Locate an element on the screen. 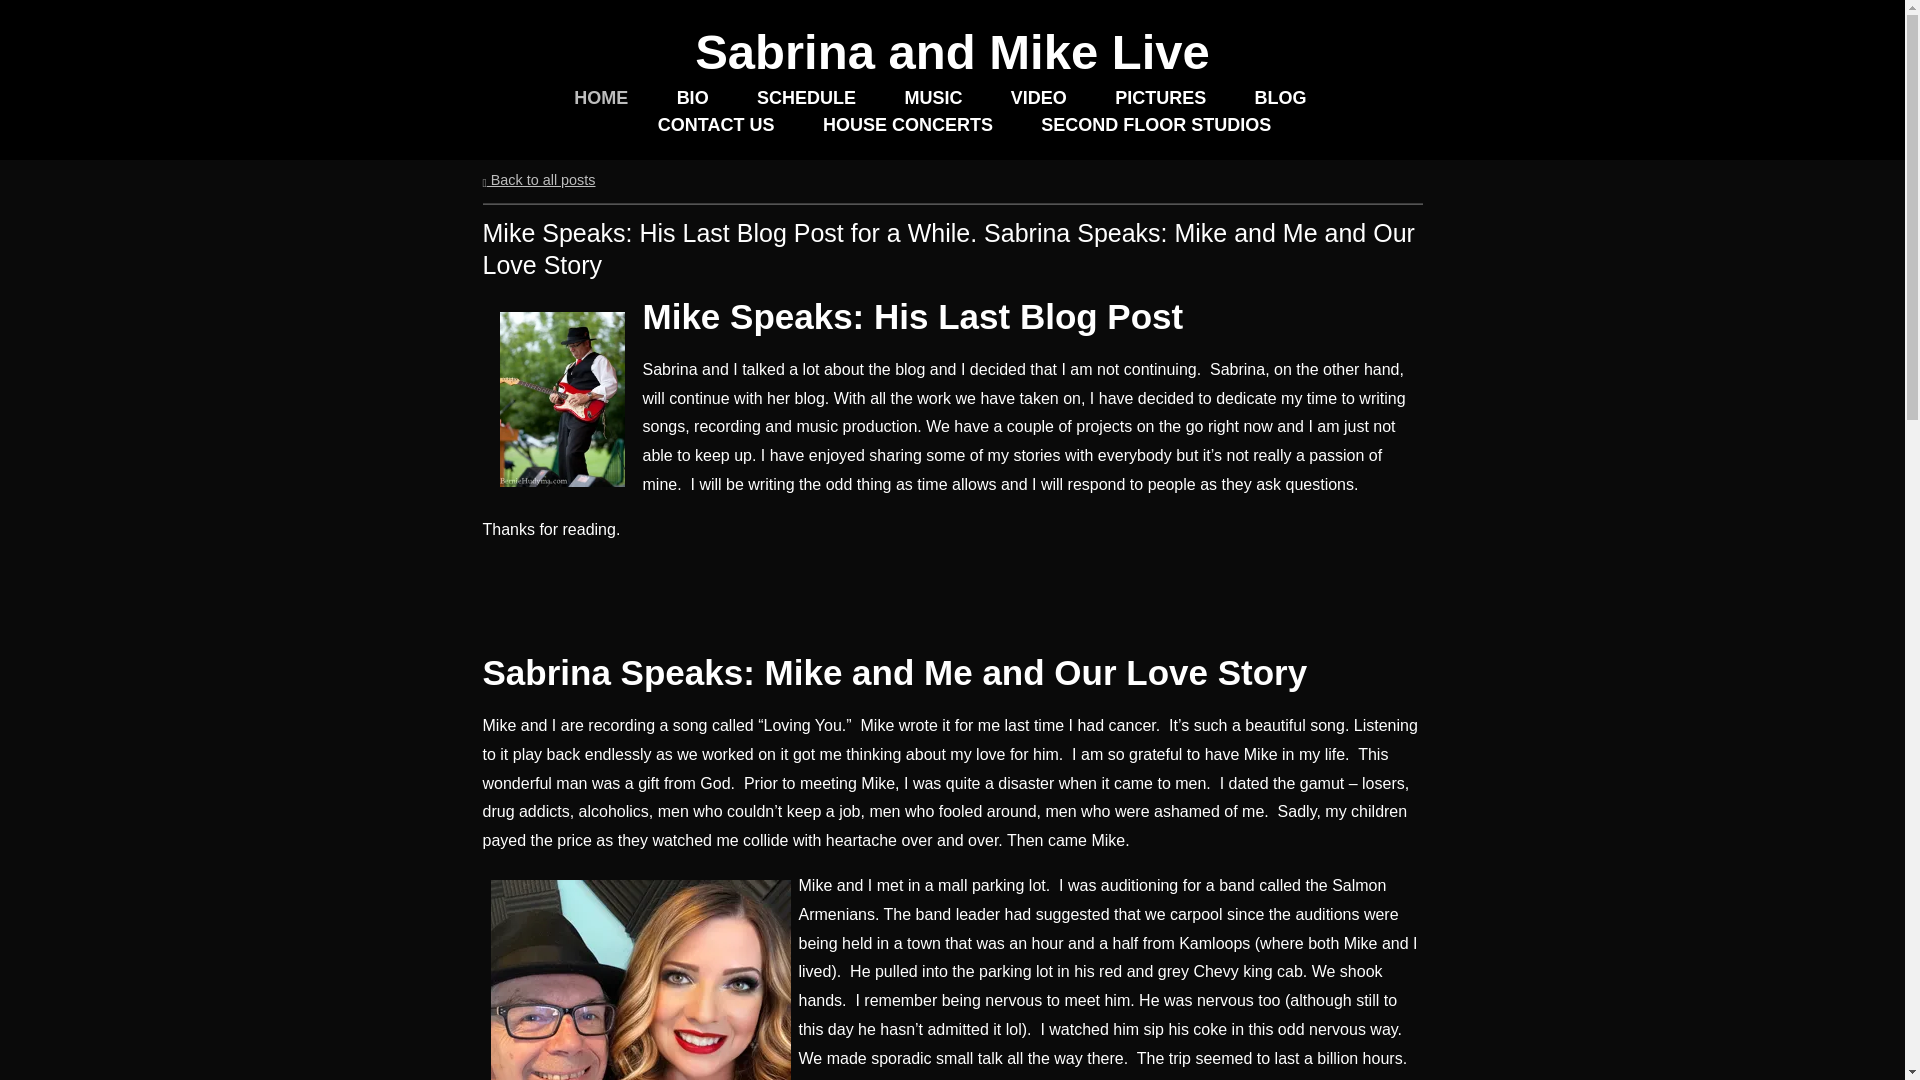 Image resolution: width=1920 pixels, height=1080 pixels. BIO is located at coordinates (692, 98).